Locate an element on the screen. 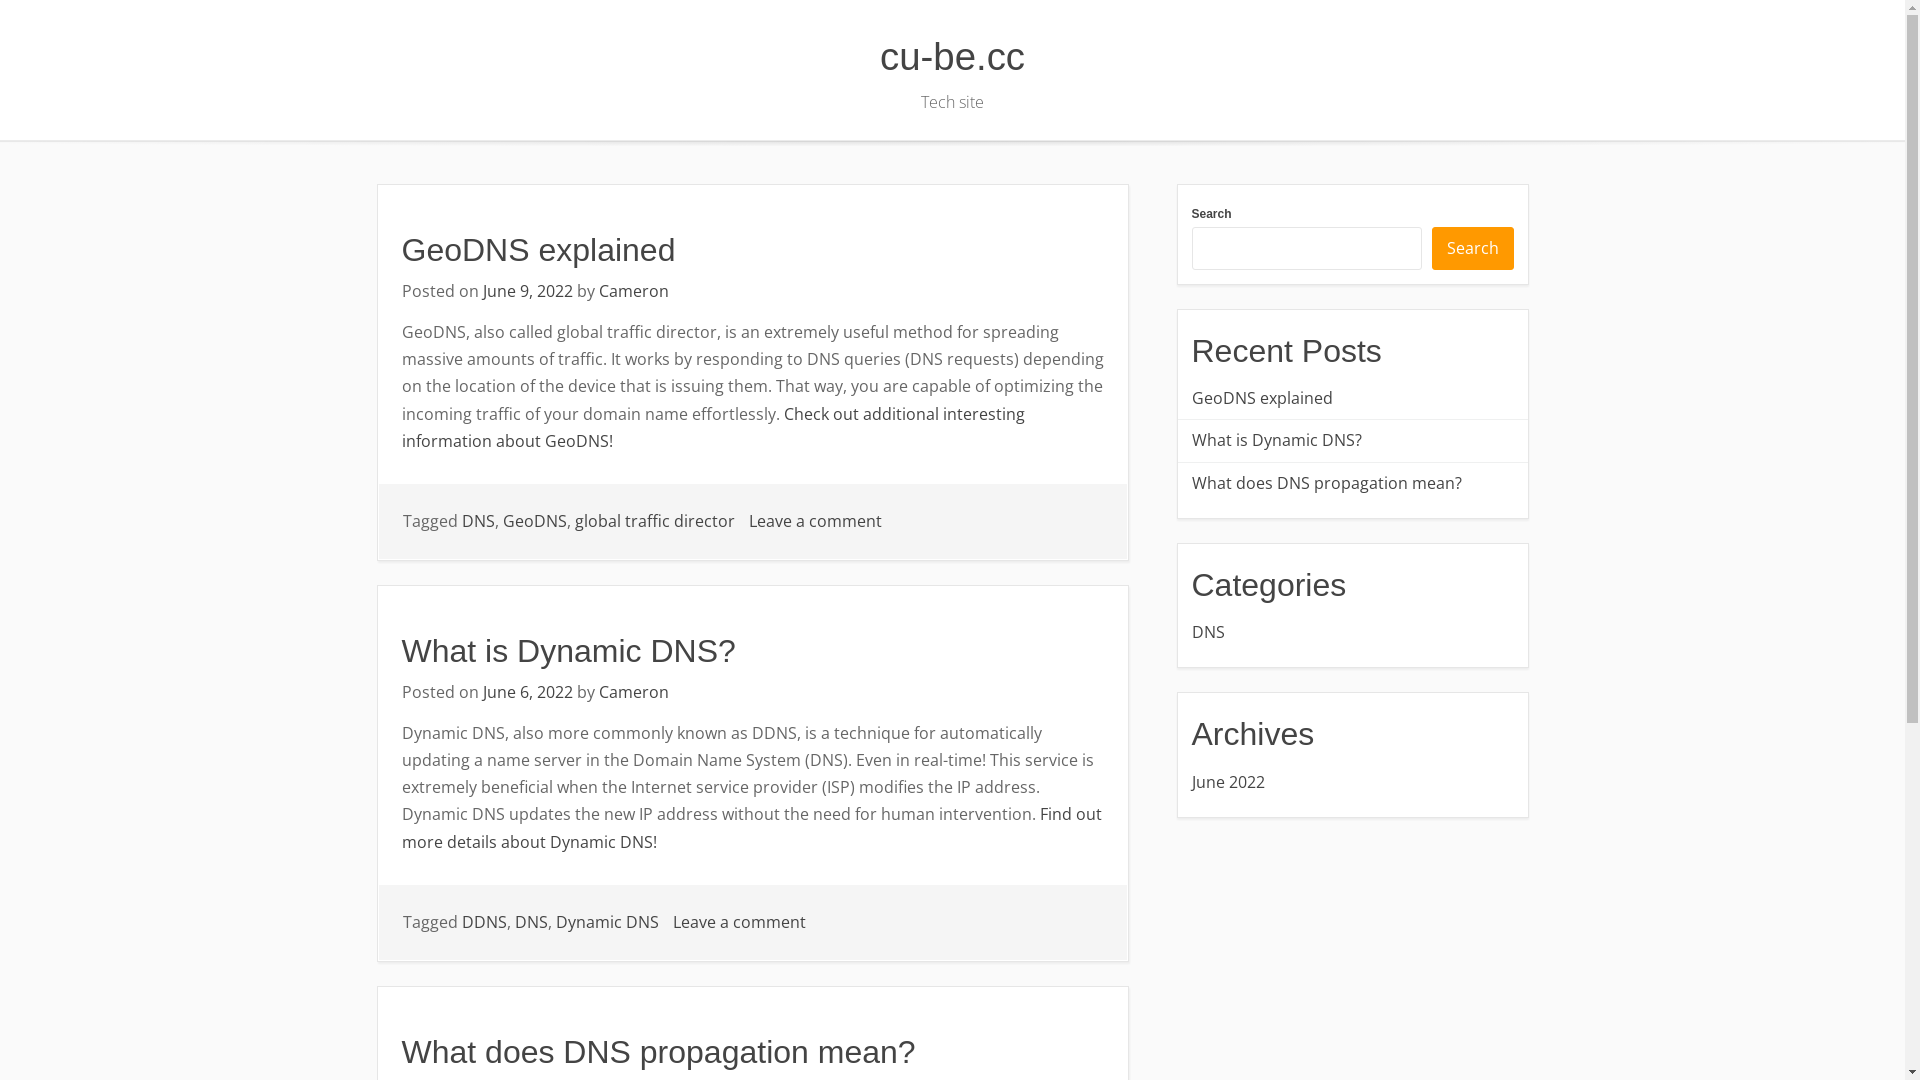 The height and width of the screenshot is (1080, 1920). GeoDNS explained is located at coordinates (539, 250).